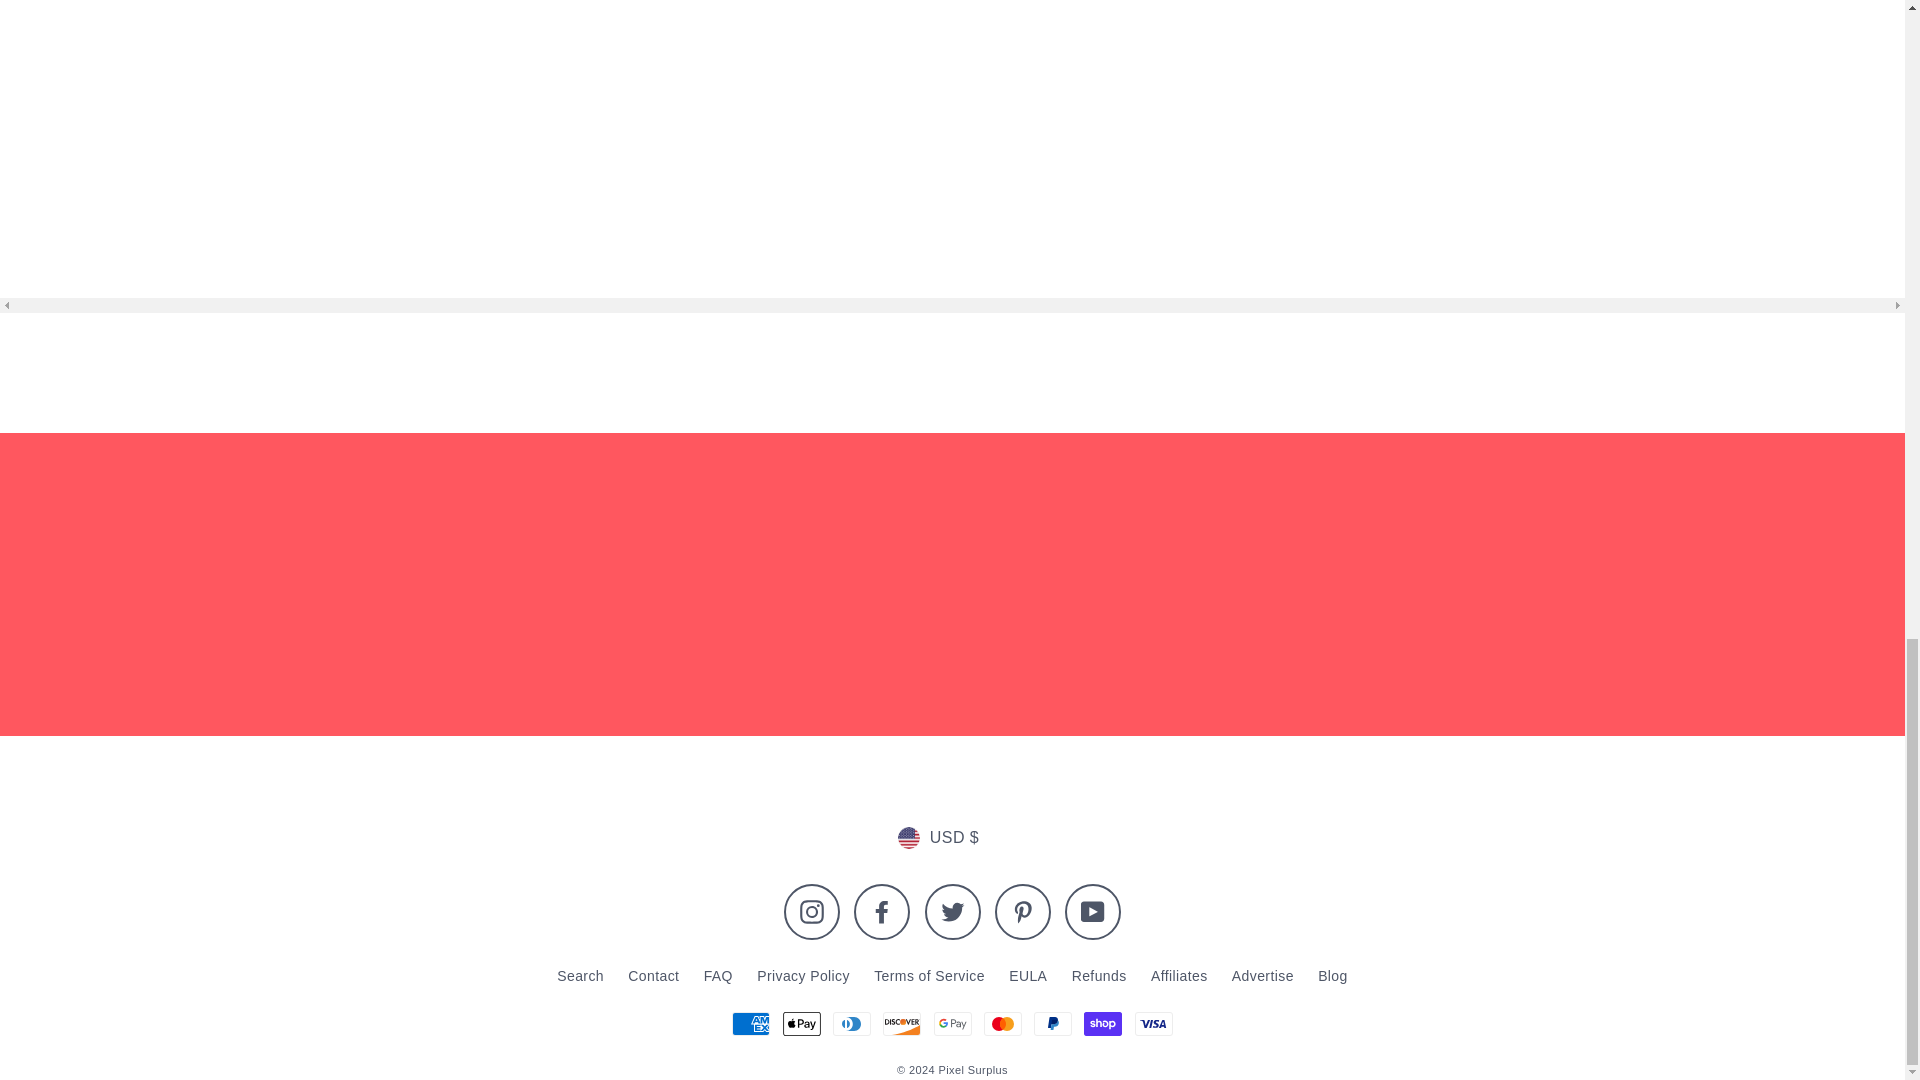 The width and height of the screenshot is (1920, 1080). Describe the element at coordinates (812, 912) in the screenshot. I see `Pixel Surplus on Instagram` at that location.